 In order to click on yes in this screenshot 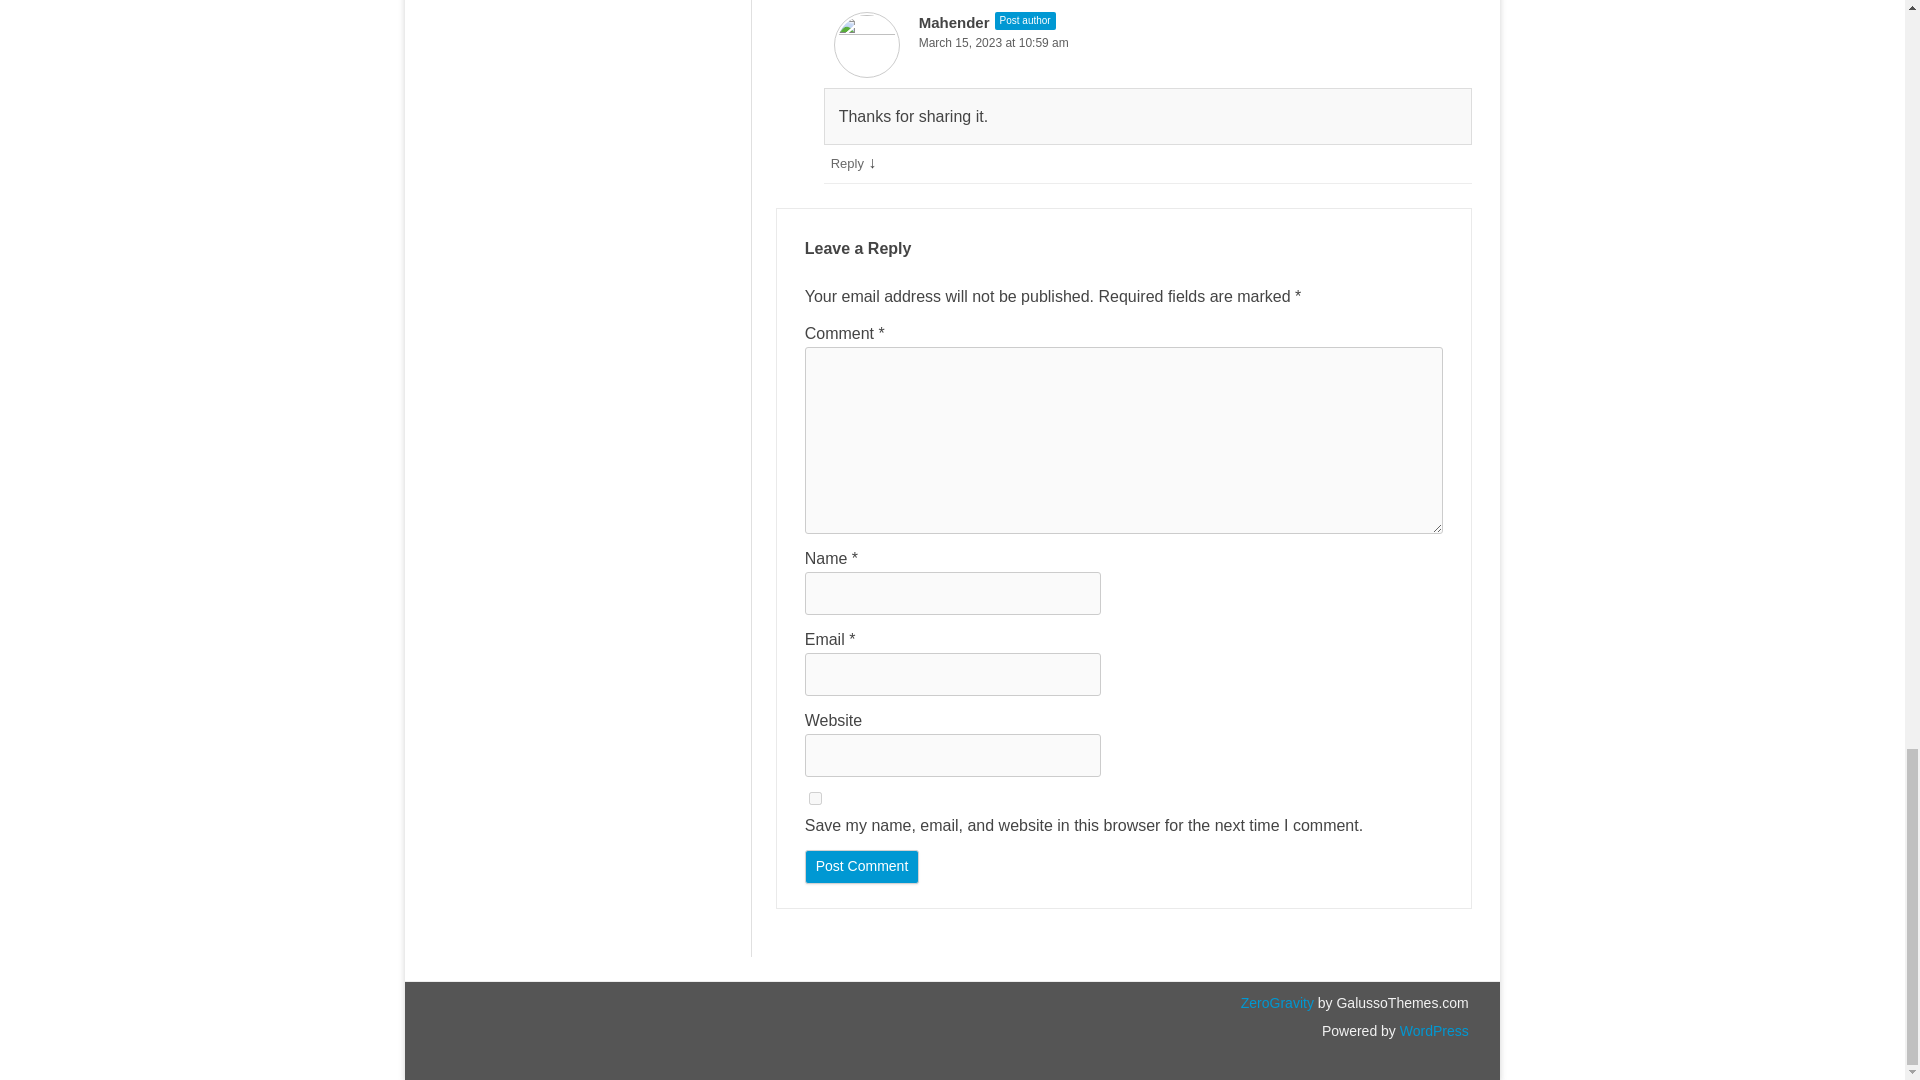, I will do `click(814, 798)`.